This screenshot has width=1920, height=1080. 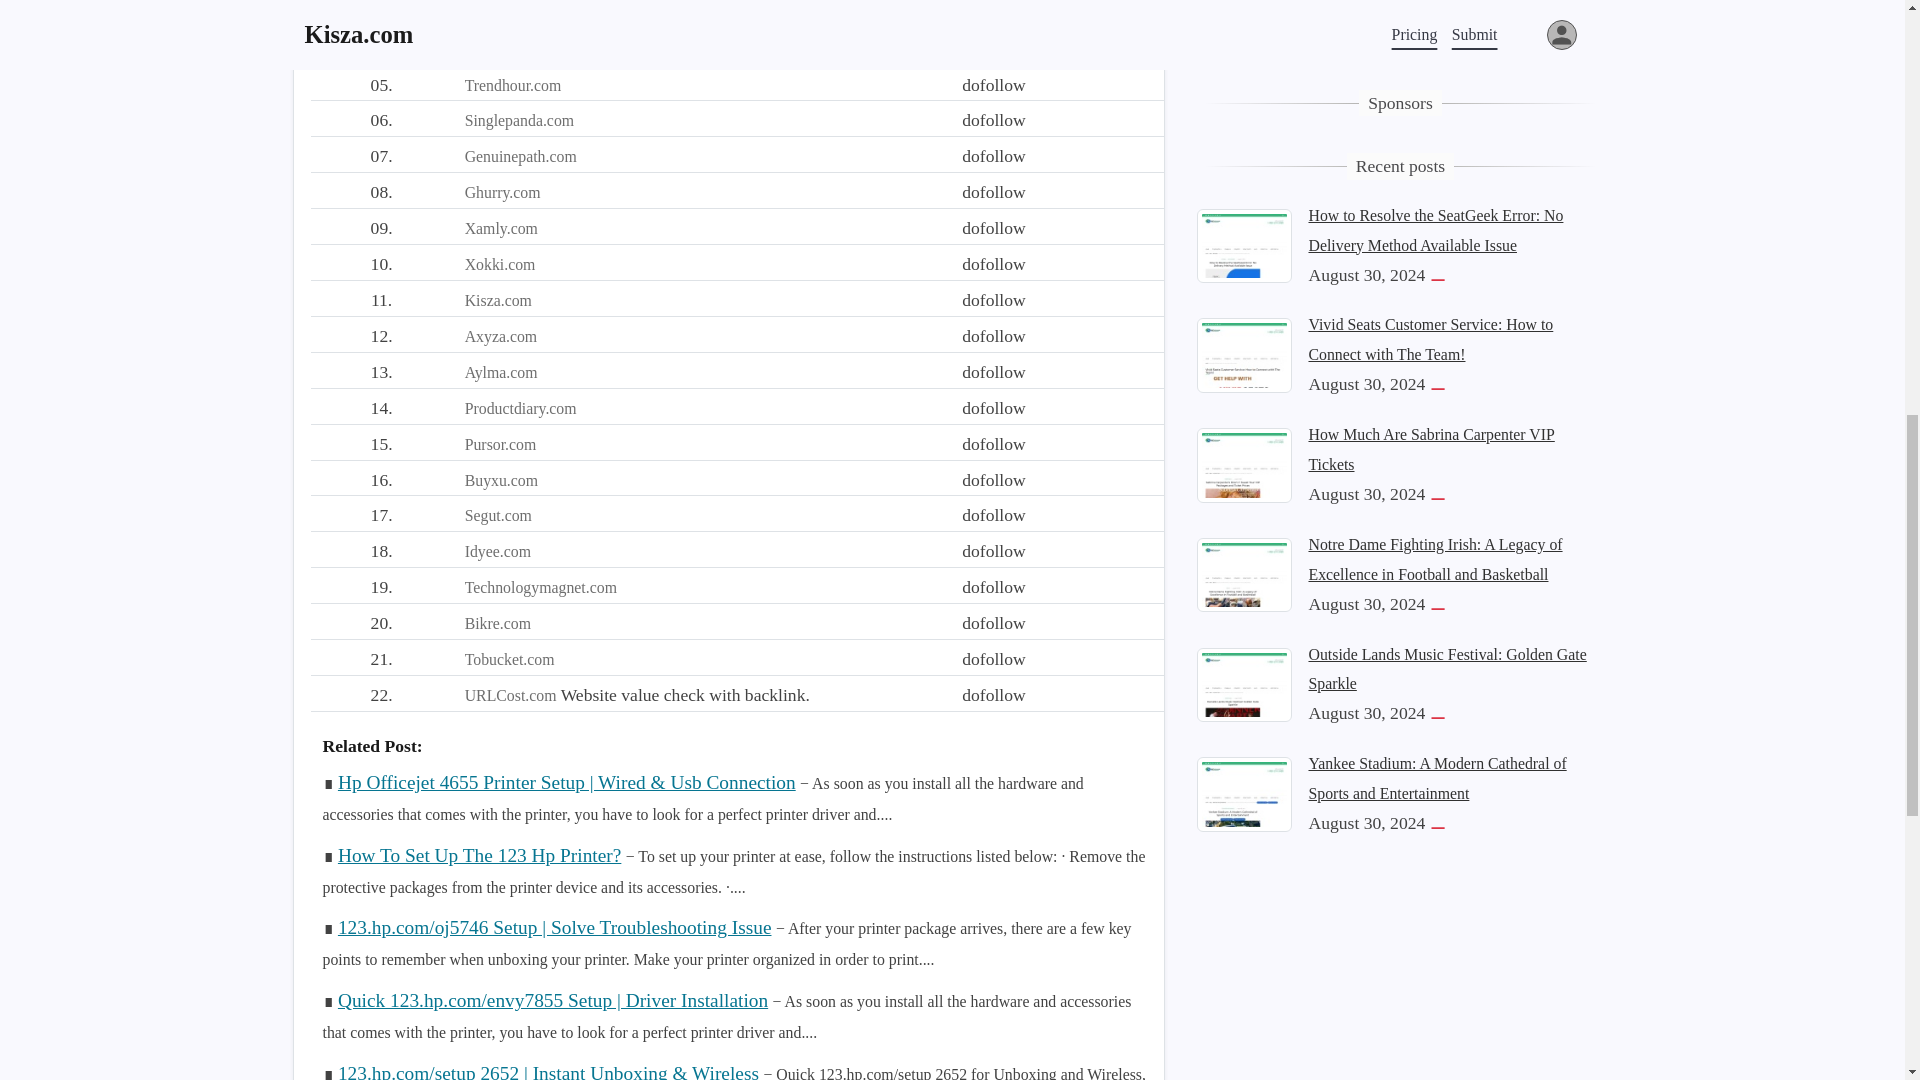 What do you see at coordinates (498, 50) in the screenshot?
I see `Xucal.com` at bounding box center [498, 50].